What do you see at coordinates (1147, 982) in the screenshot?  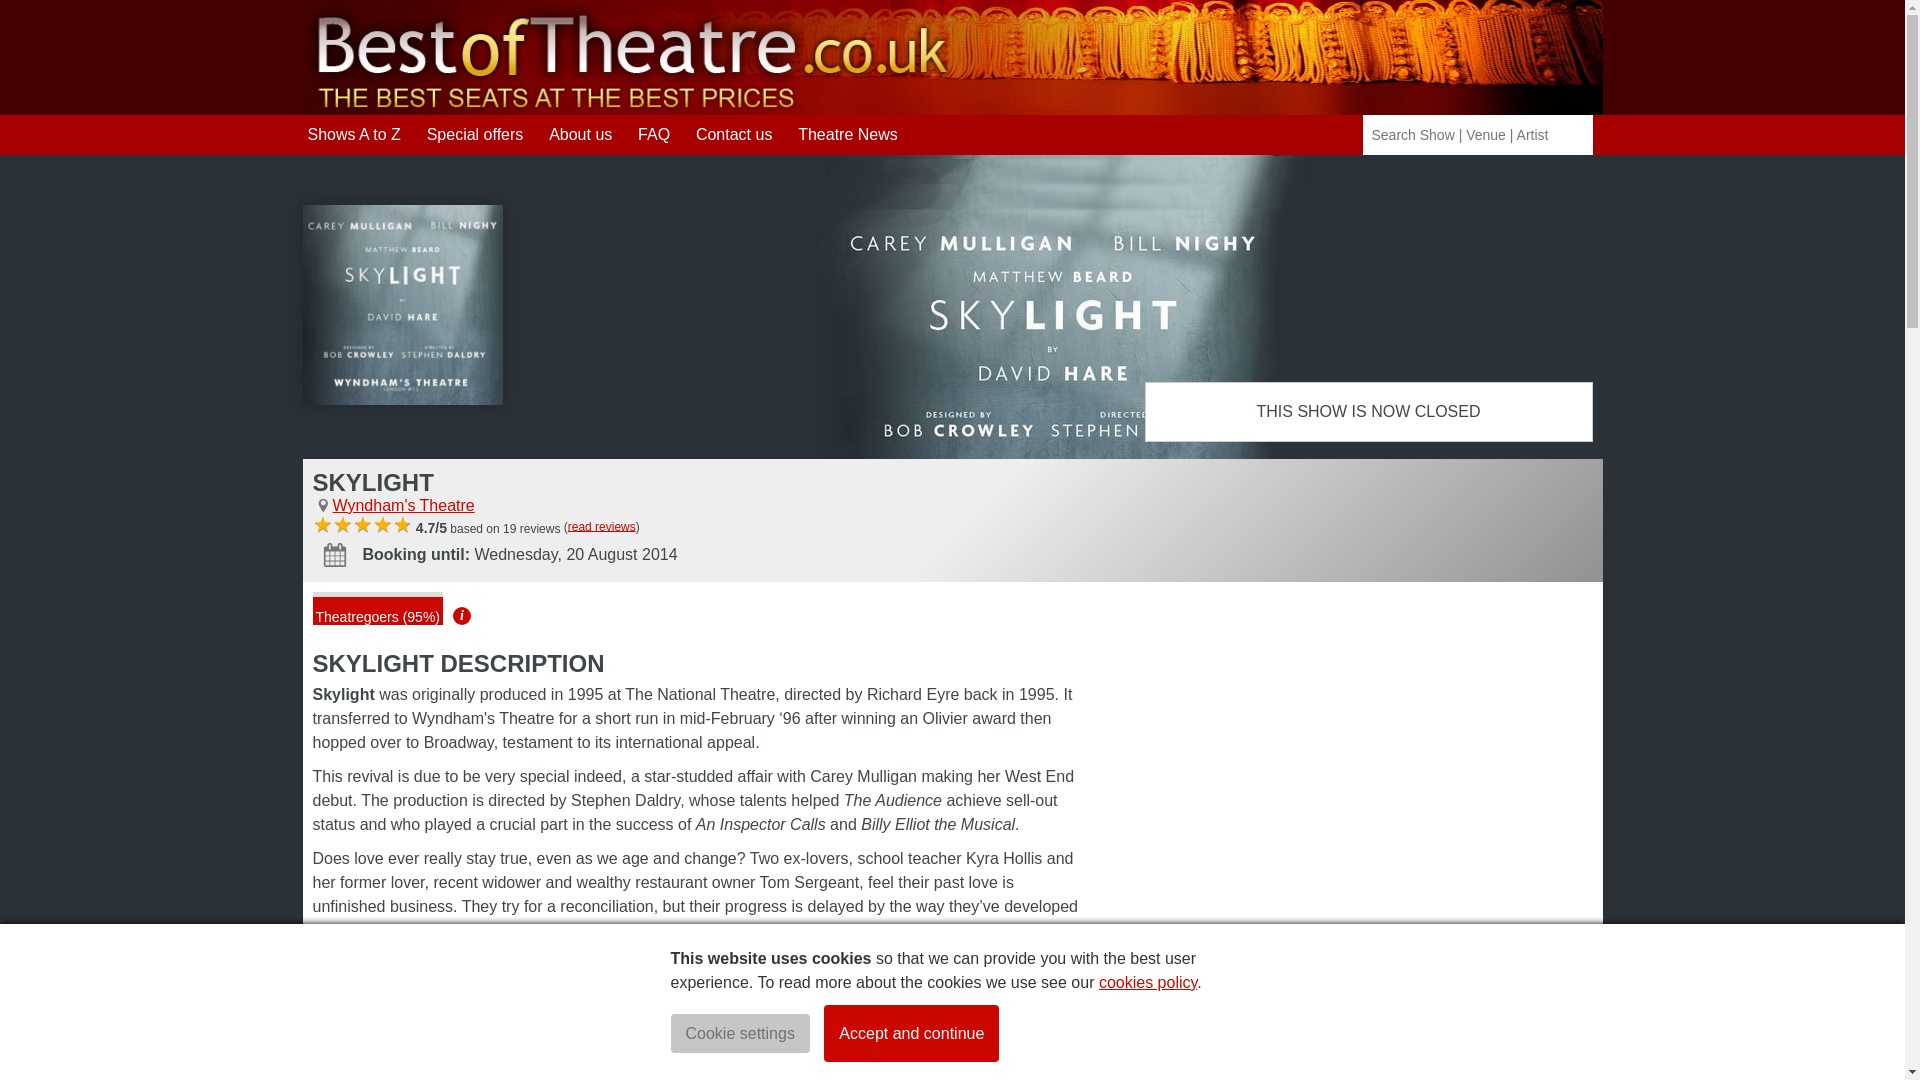 I see `cookies policy` at bounding box center [1147, 982].